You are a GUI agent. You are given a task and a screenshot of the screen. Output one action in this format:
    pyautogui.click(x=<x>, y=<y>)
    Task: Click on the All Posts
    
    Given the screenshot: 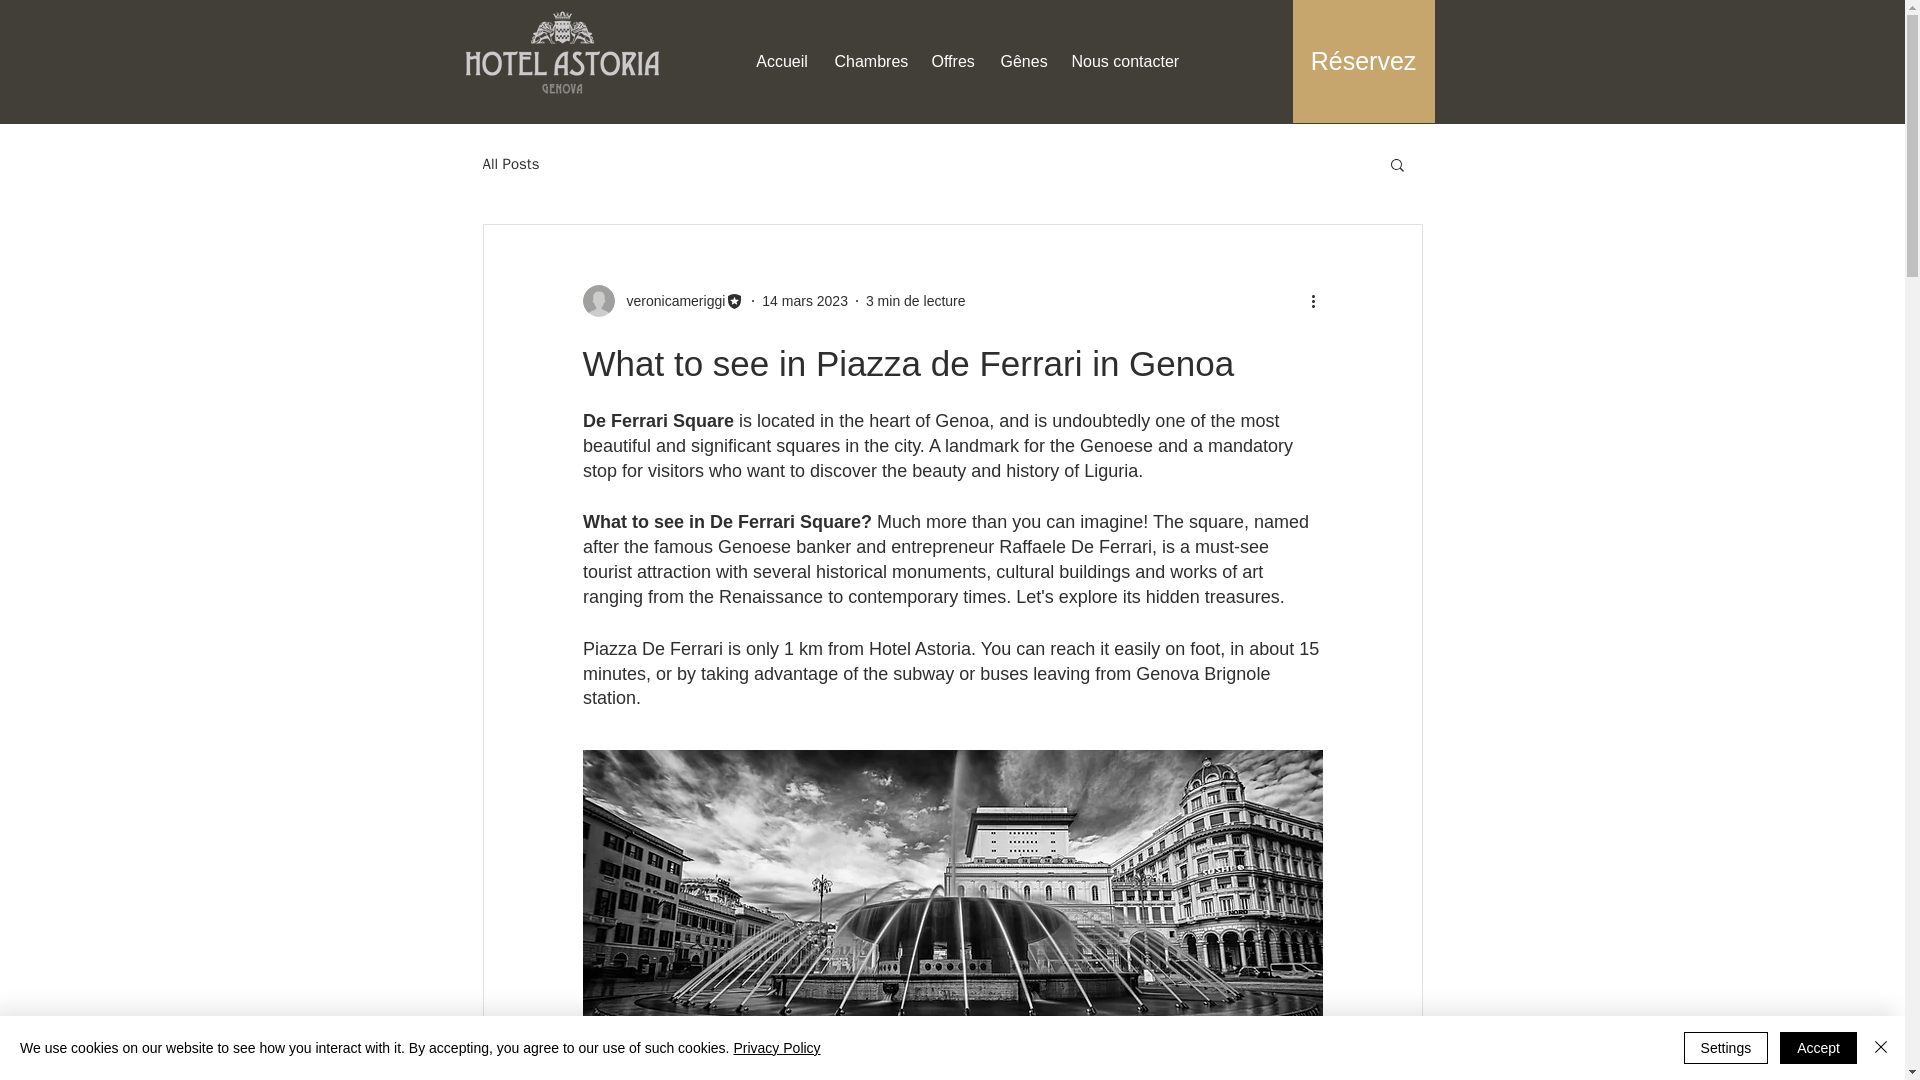 What is the action you would take?
    pyautogui.click(x=510, y=163)
    